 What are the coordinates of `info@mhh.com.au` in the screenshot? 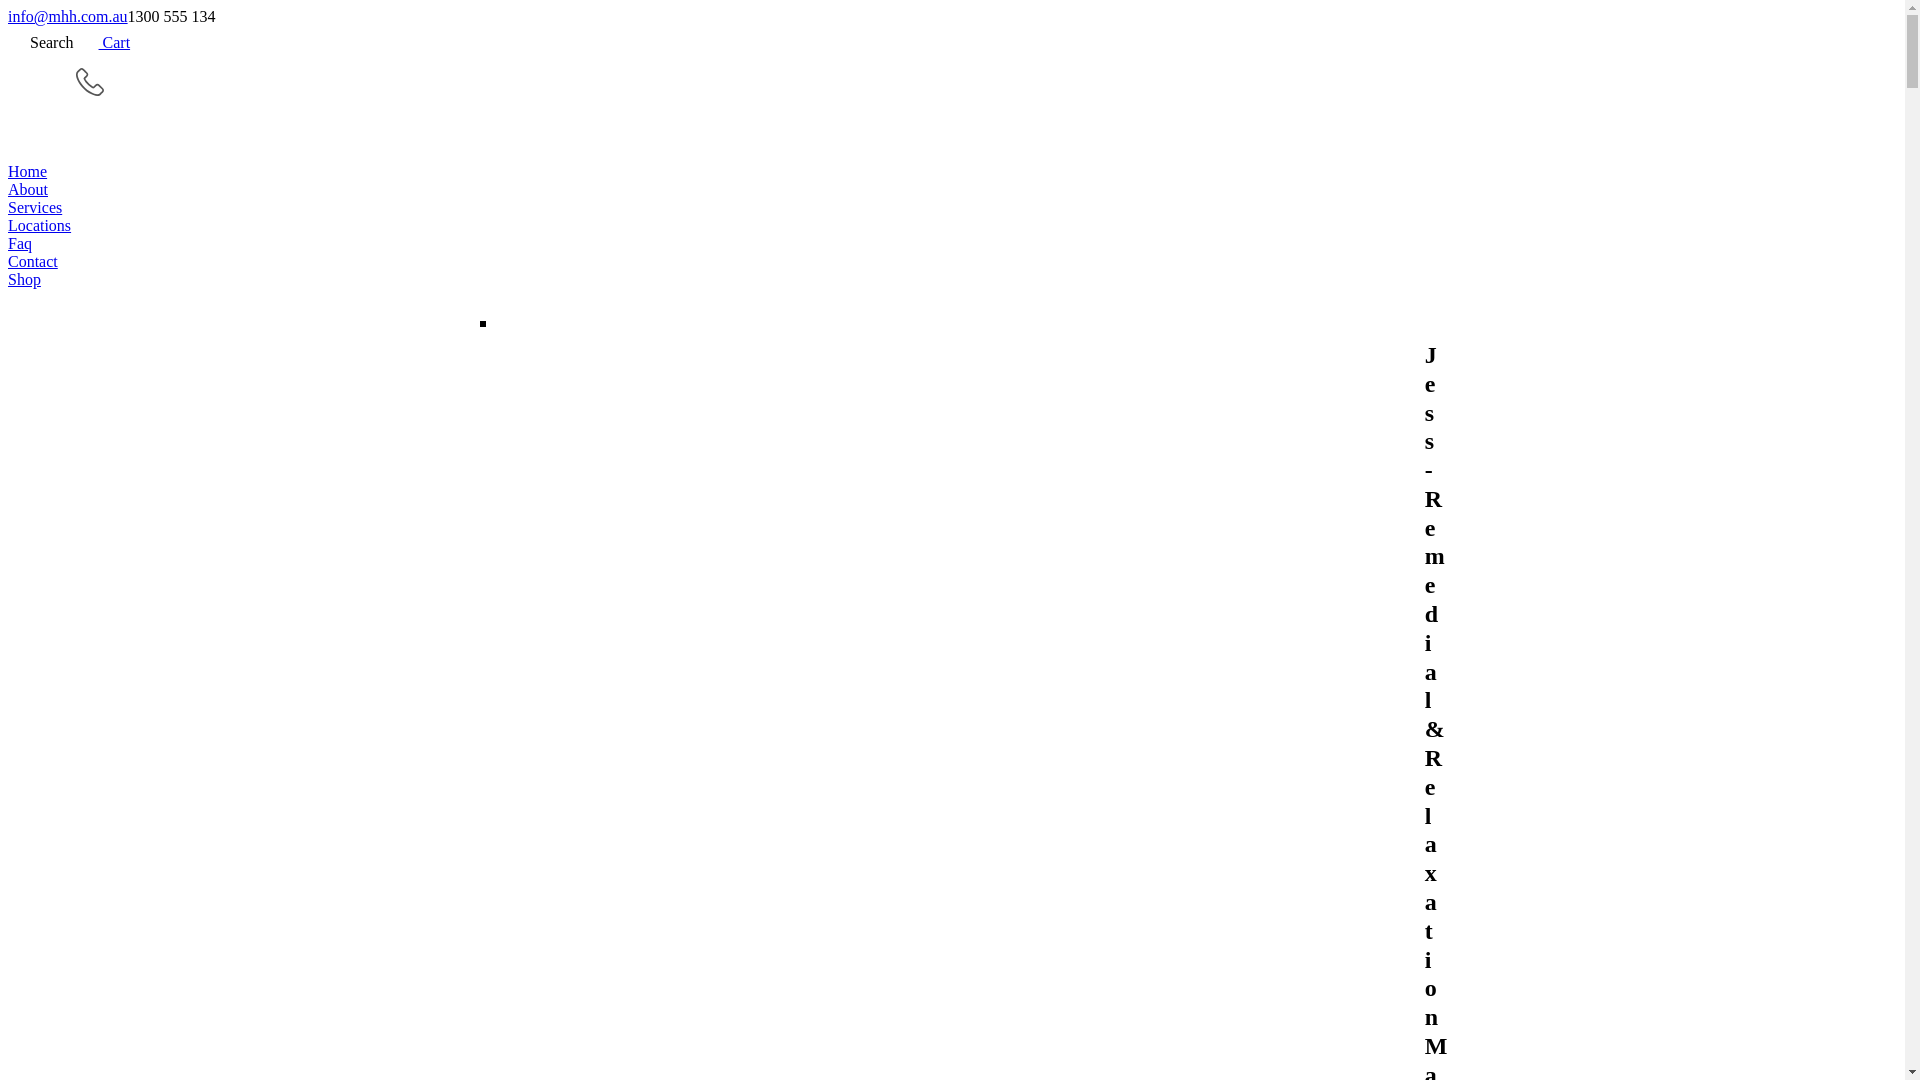 It's located at (68, 16).